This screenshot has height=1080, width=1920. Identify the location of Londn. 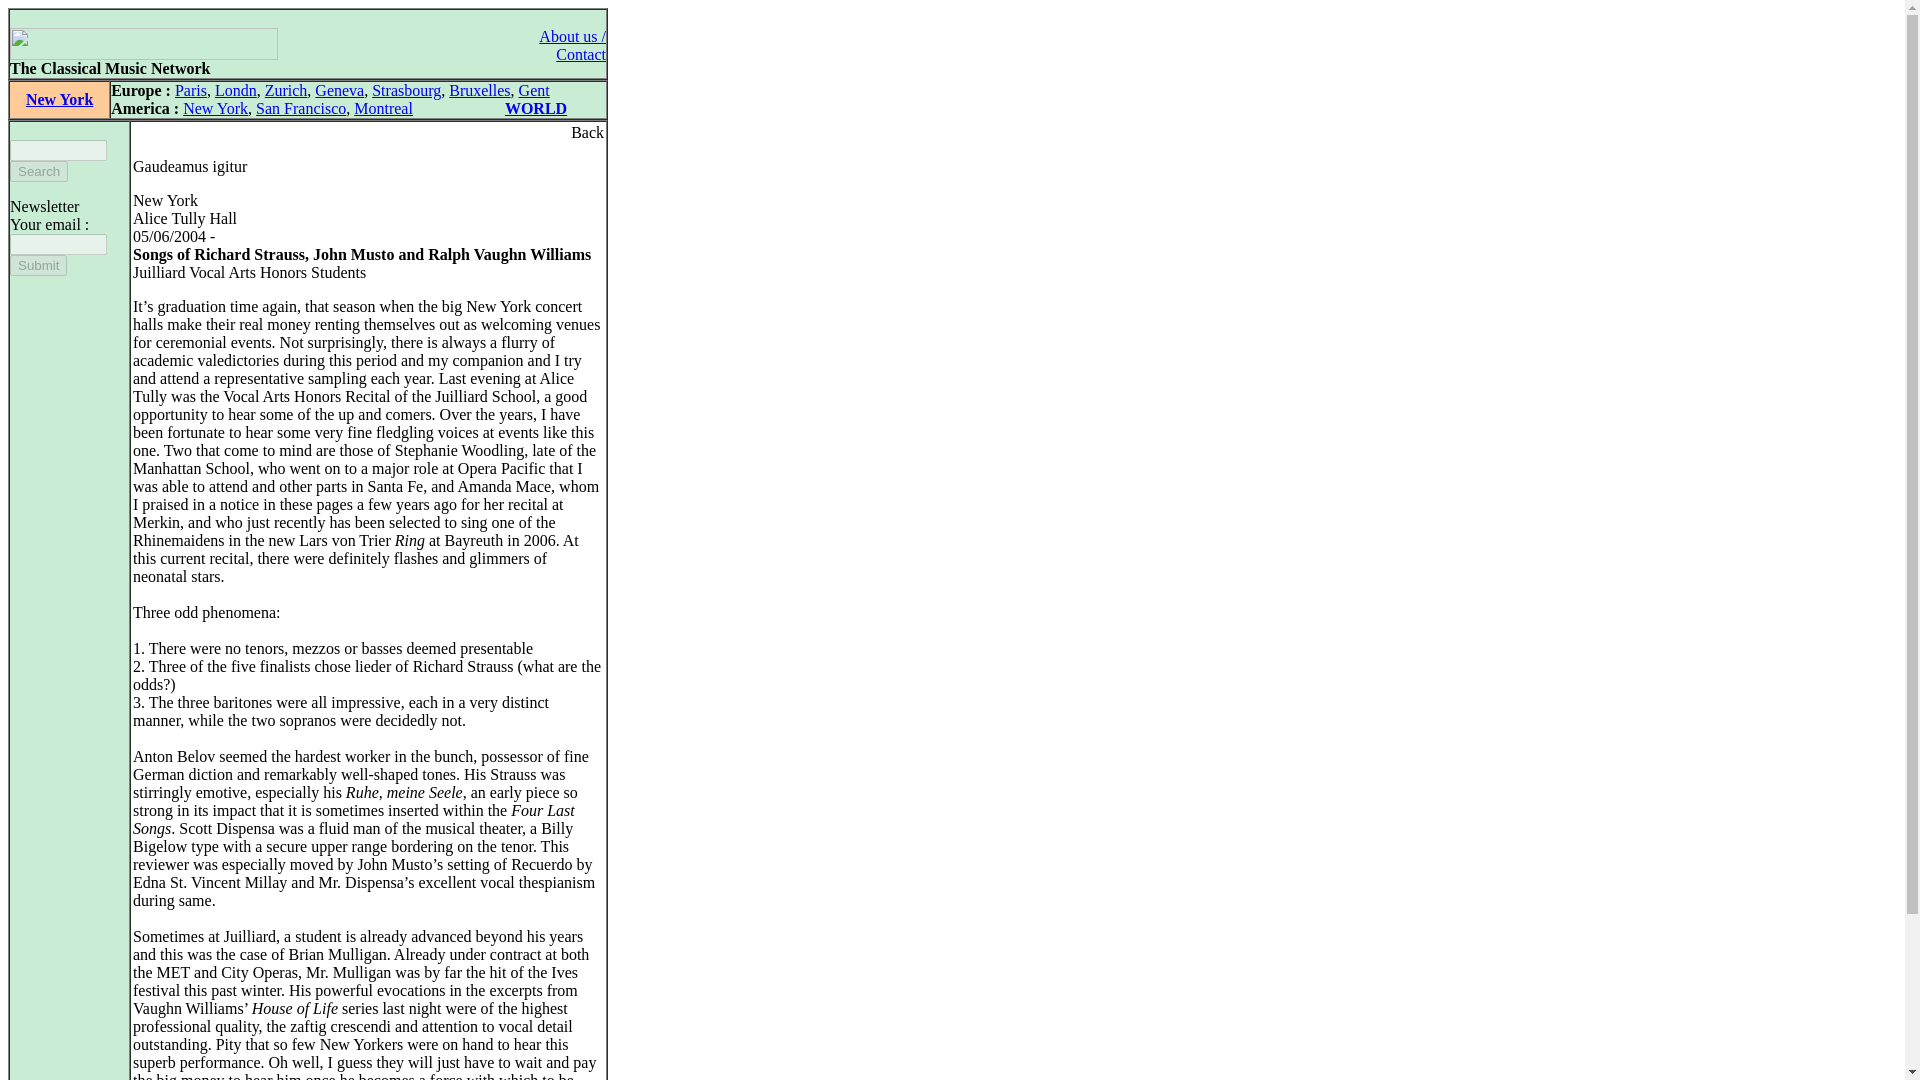
(236, 90).